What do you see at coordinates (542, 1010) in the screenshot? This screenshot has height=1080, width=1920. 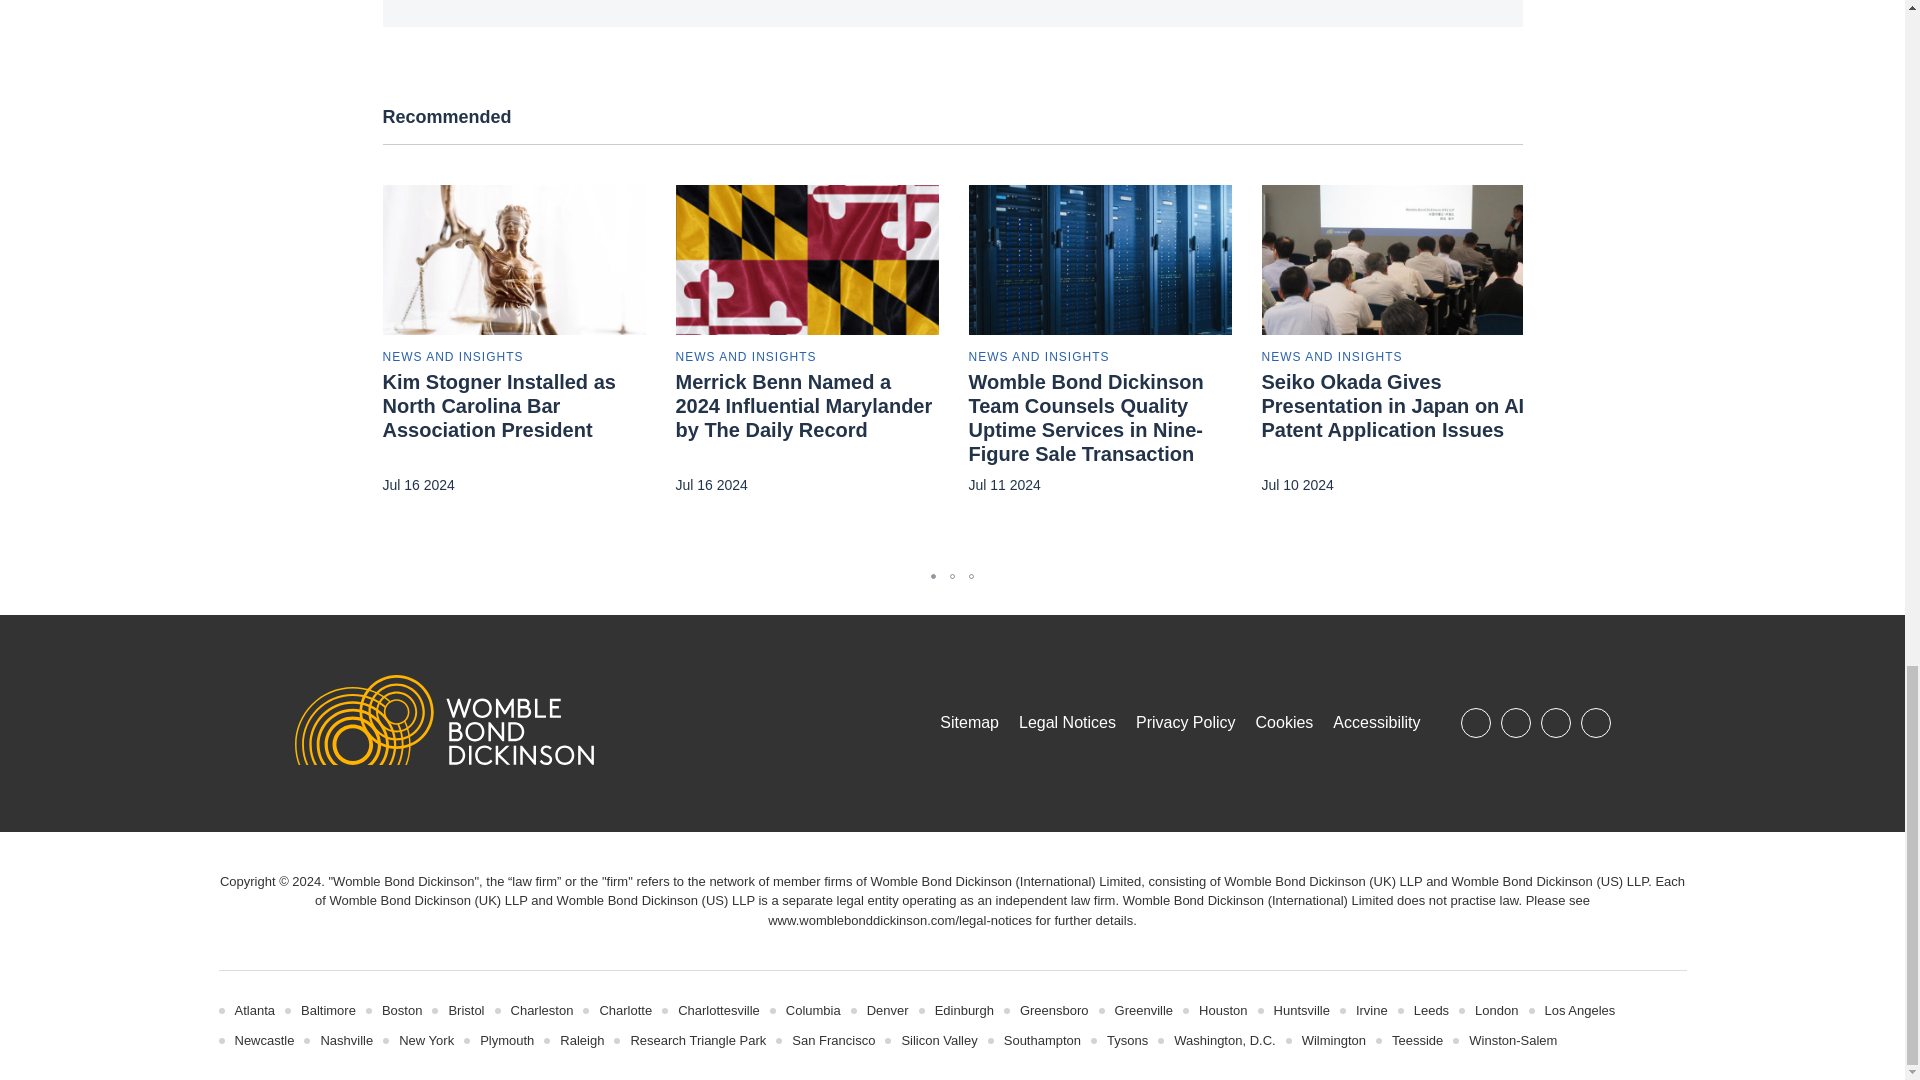 I see `Charleston, SC, US` at bounding box center [542, 1010].